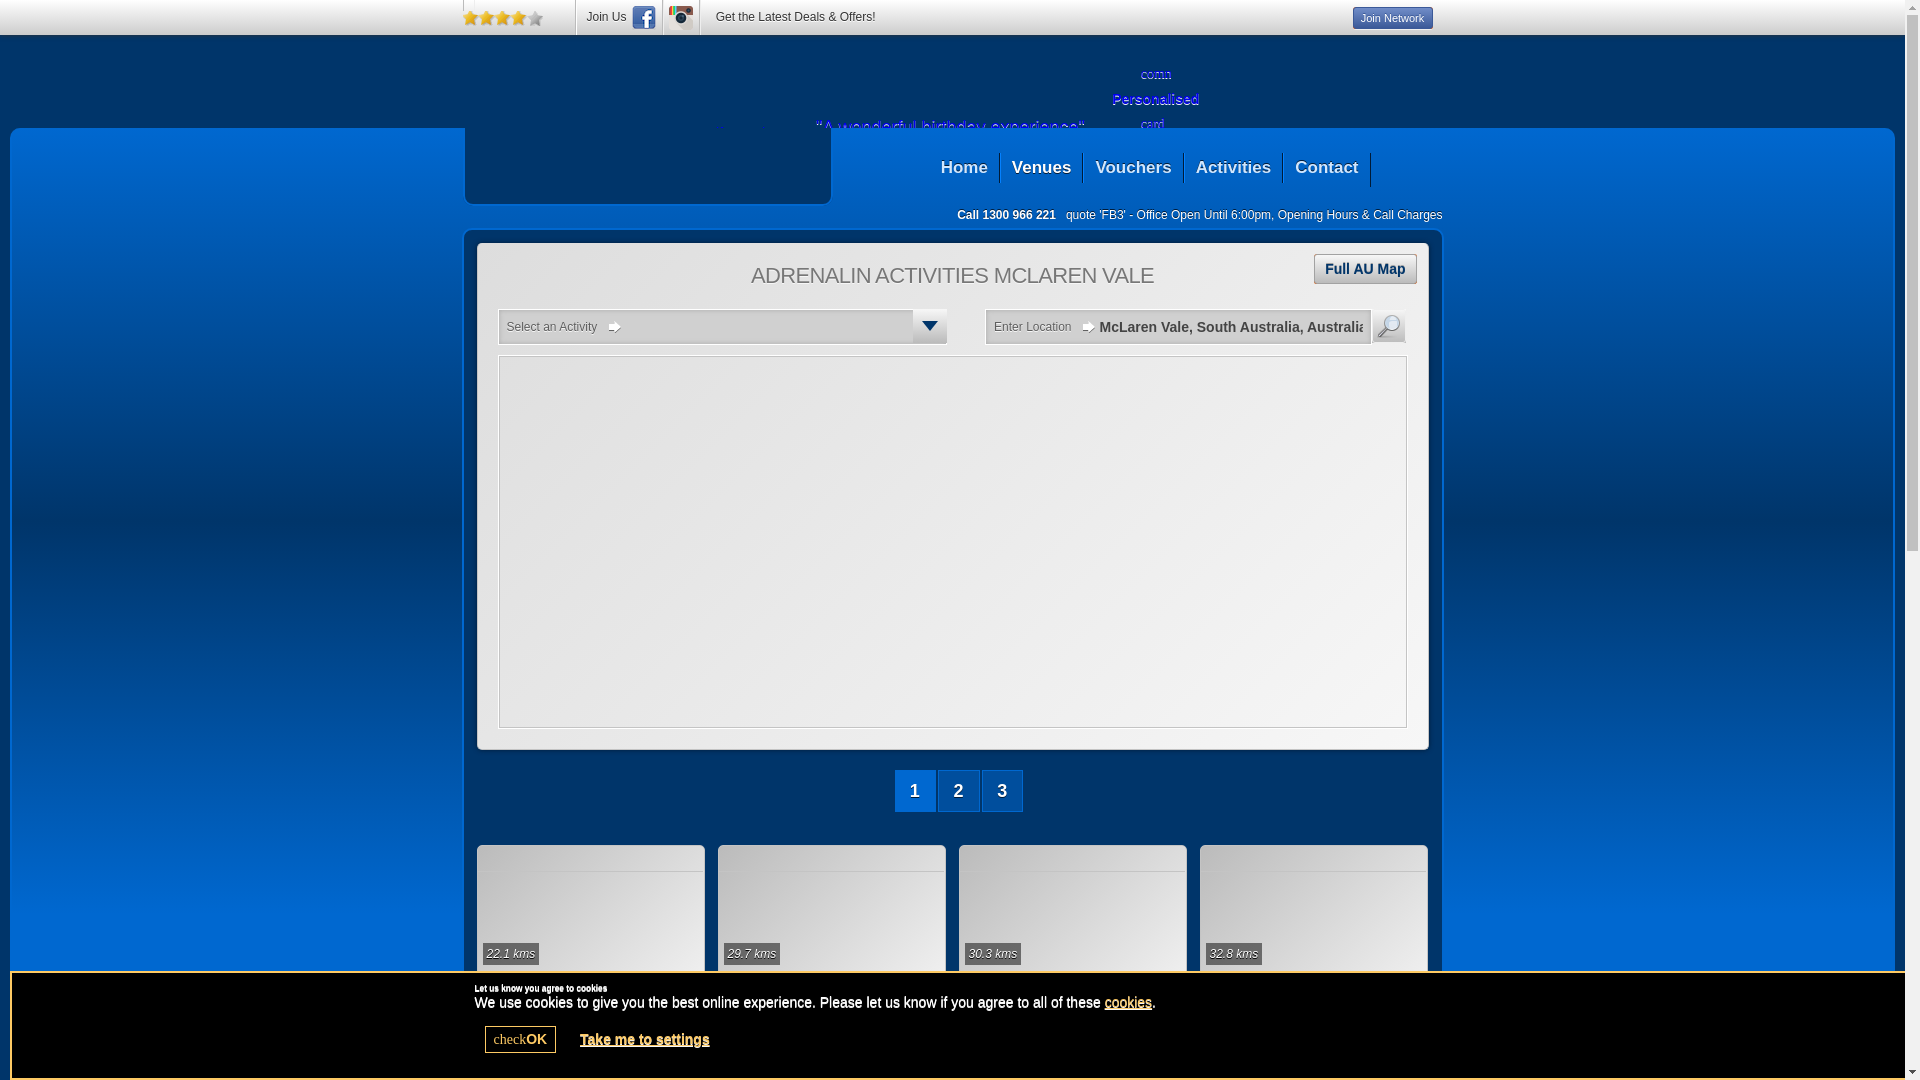 The image size is (1920, 1080). What do you see at coordinates (1364, 268) in the screenshot?
I see `Full AU Map` at bounding box center [1364, 268].